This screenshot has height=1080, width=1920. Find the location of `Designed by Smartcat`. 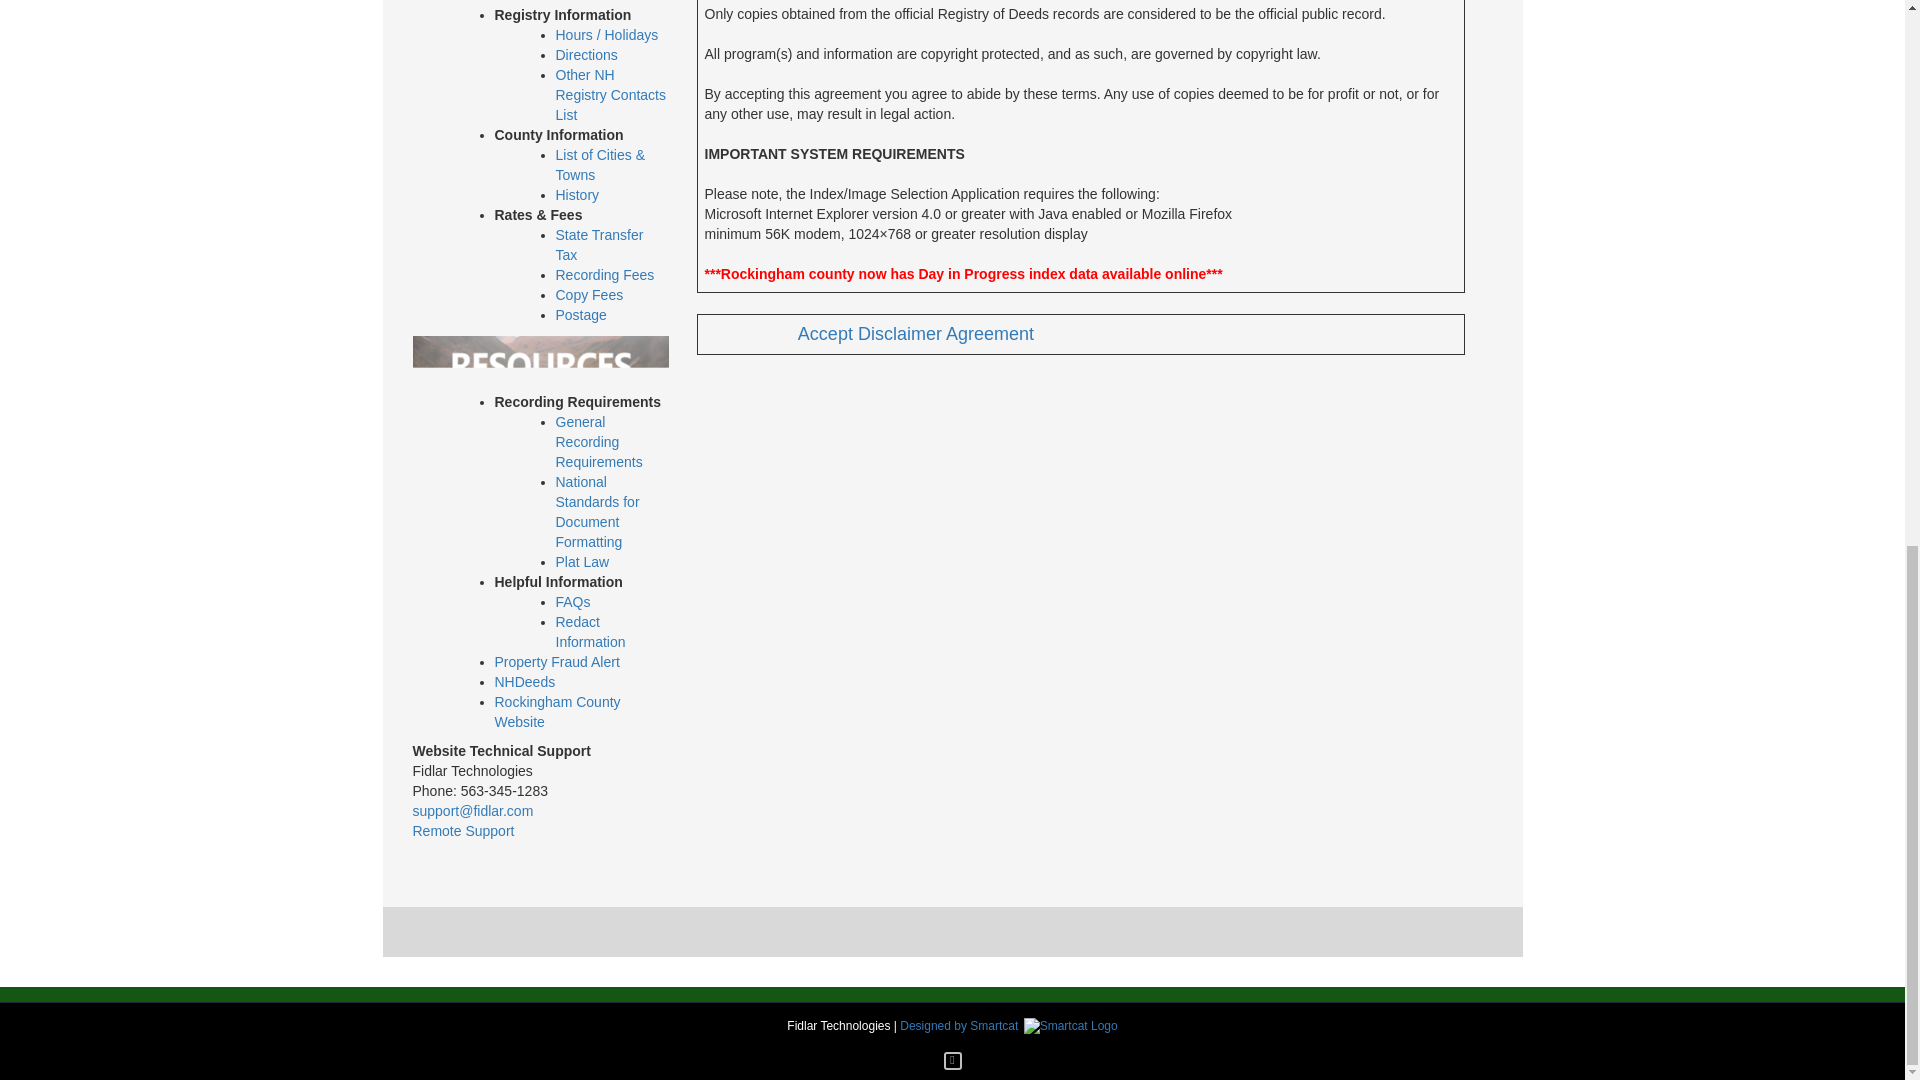

Designed by Smartcat is located at coordinates (1008, 1026).